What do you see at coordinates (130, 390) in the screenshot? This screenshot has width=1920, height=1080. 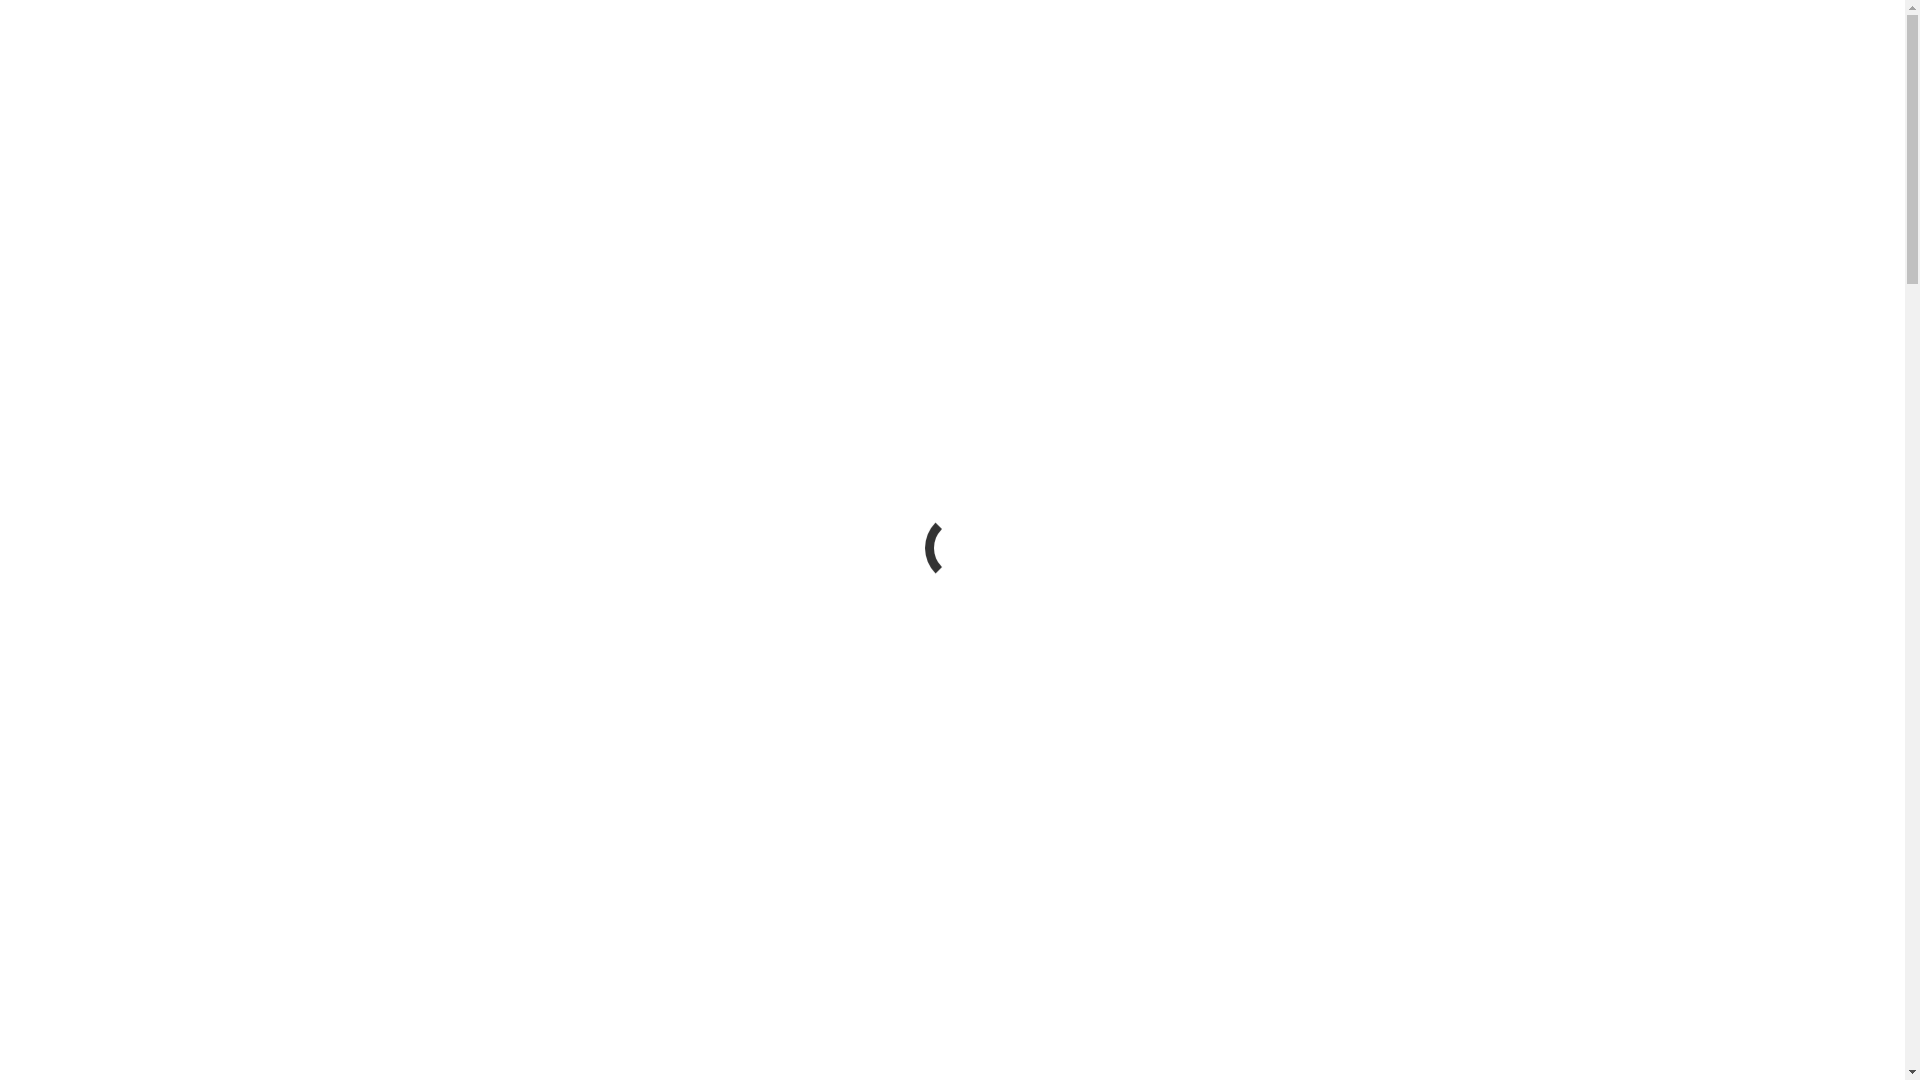 I see `Useful Links` at bounding box center [130, 390].